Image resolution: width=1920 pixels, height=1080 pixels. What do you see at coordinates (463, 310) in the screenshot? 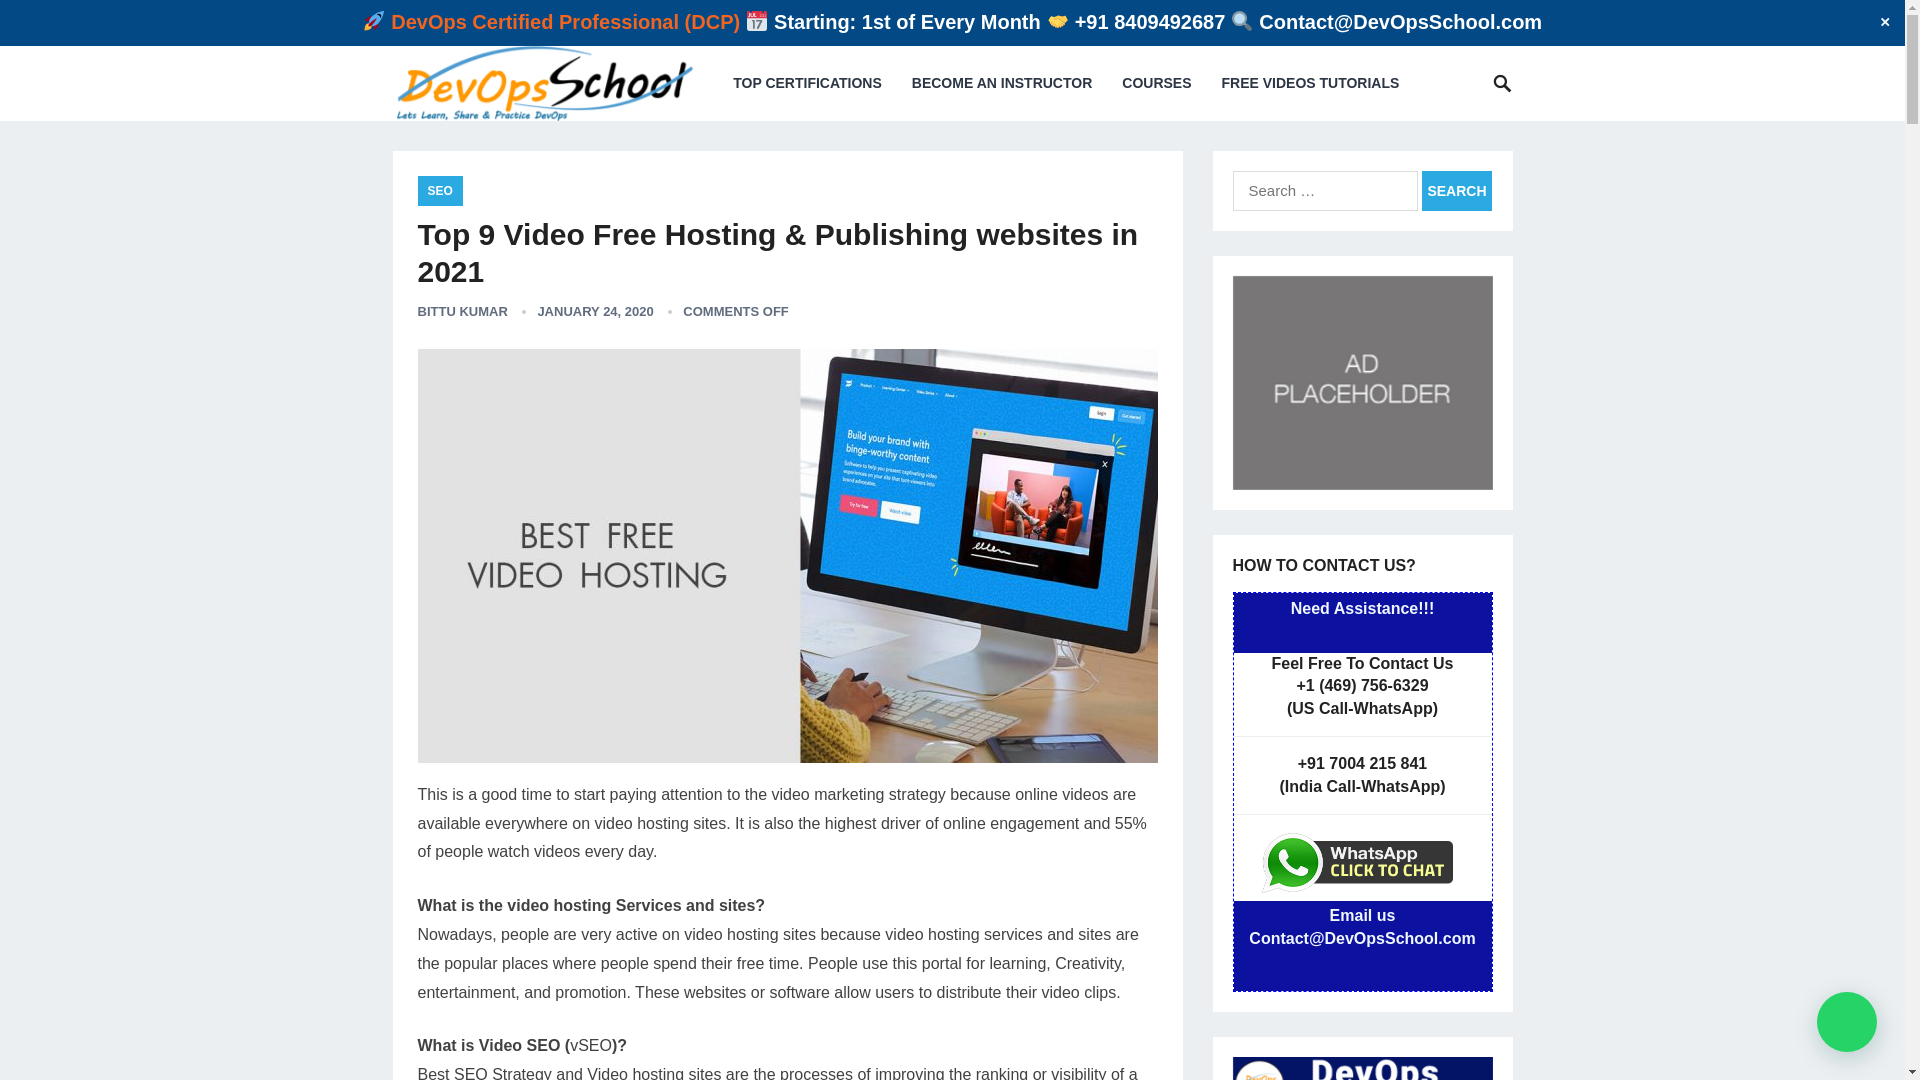
I see `Posts by Bittu Kumar` at bounding box center [463, 310].